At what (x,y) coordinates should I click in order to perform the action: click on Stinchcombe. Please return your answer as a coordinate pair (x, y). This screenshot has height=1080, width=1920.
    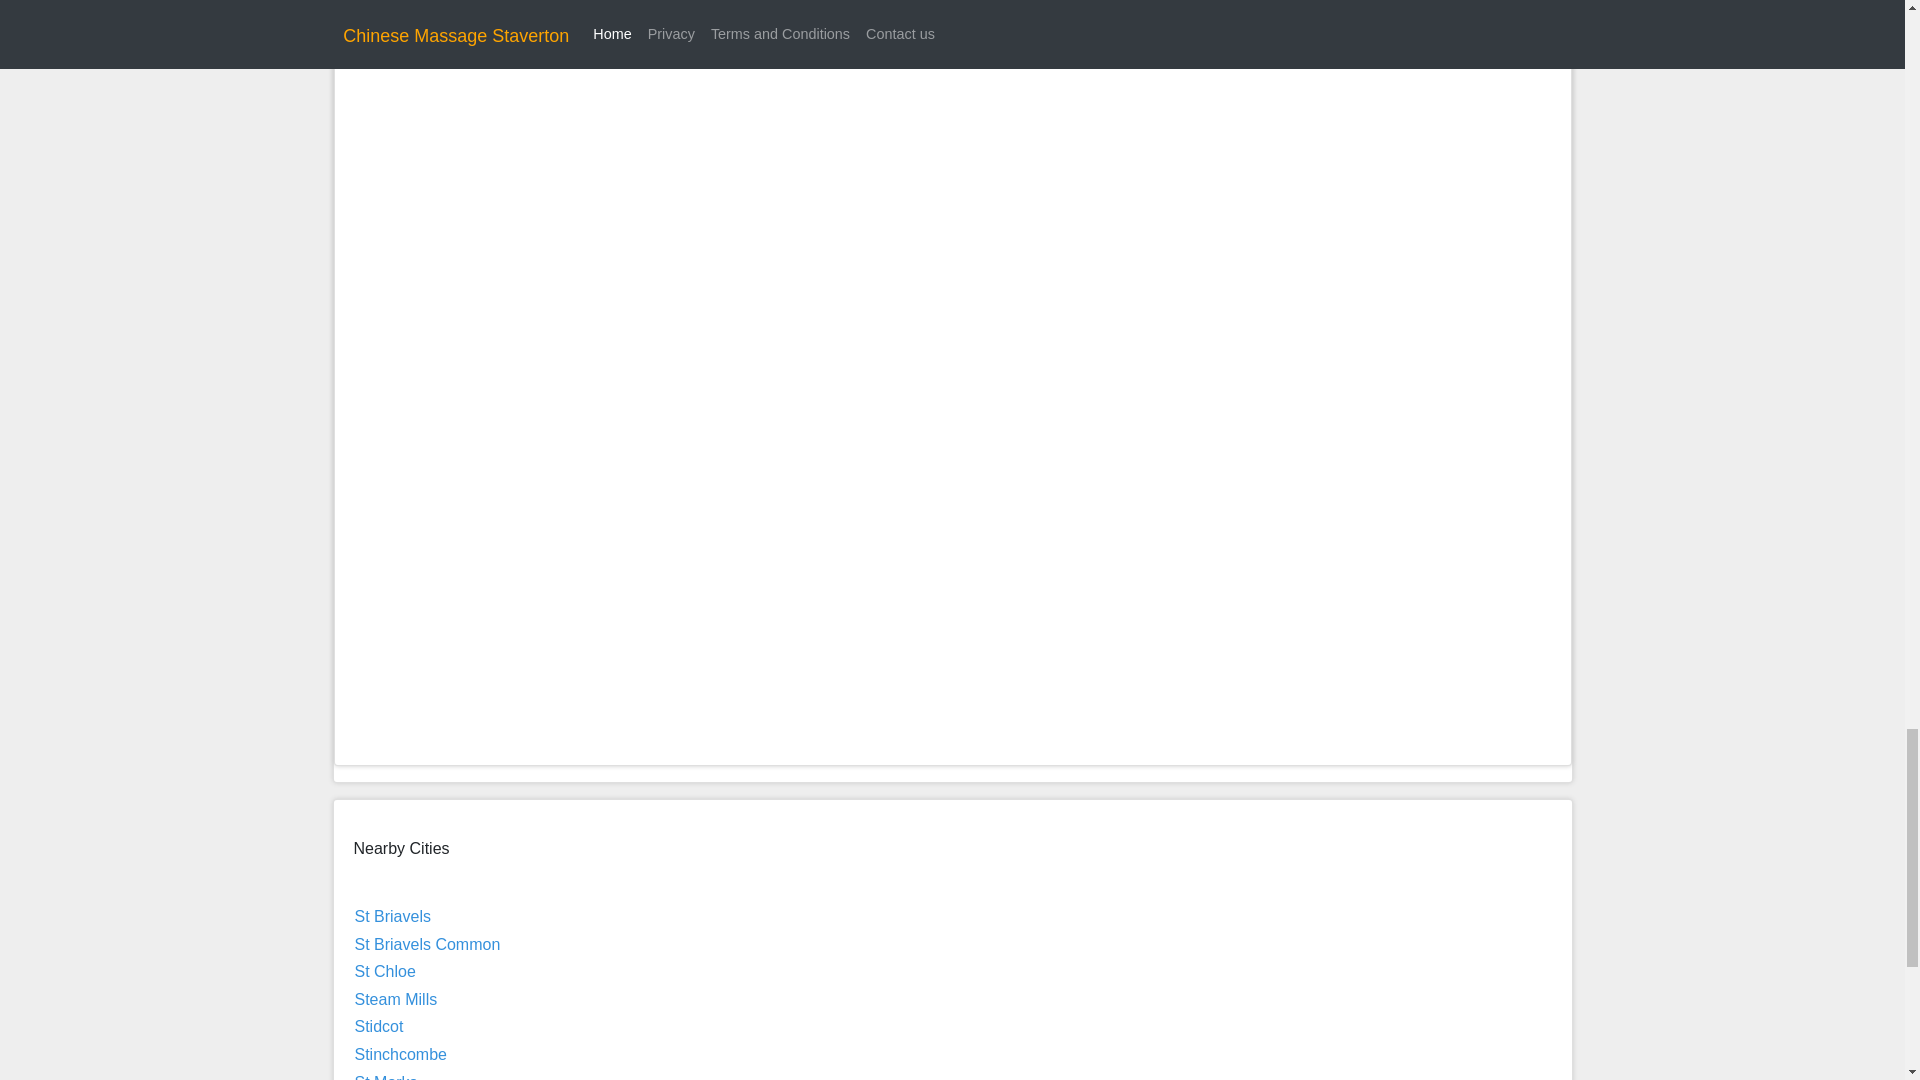
    Looking at the image, I should click on (400, 1054).